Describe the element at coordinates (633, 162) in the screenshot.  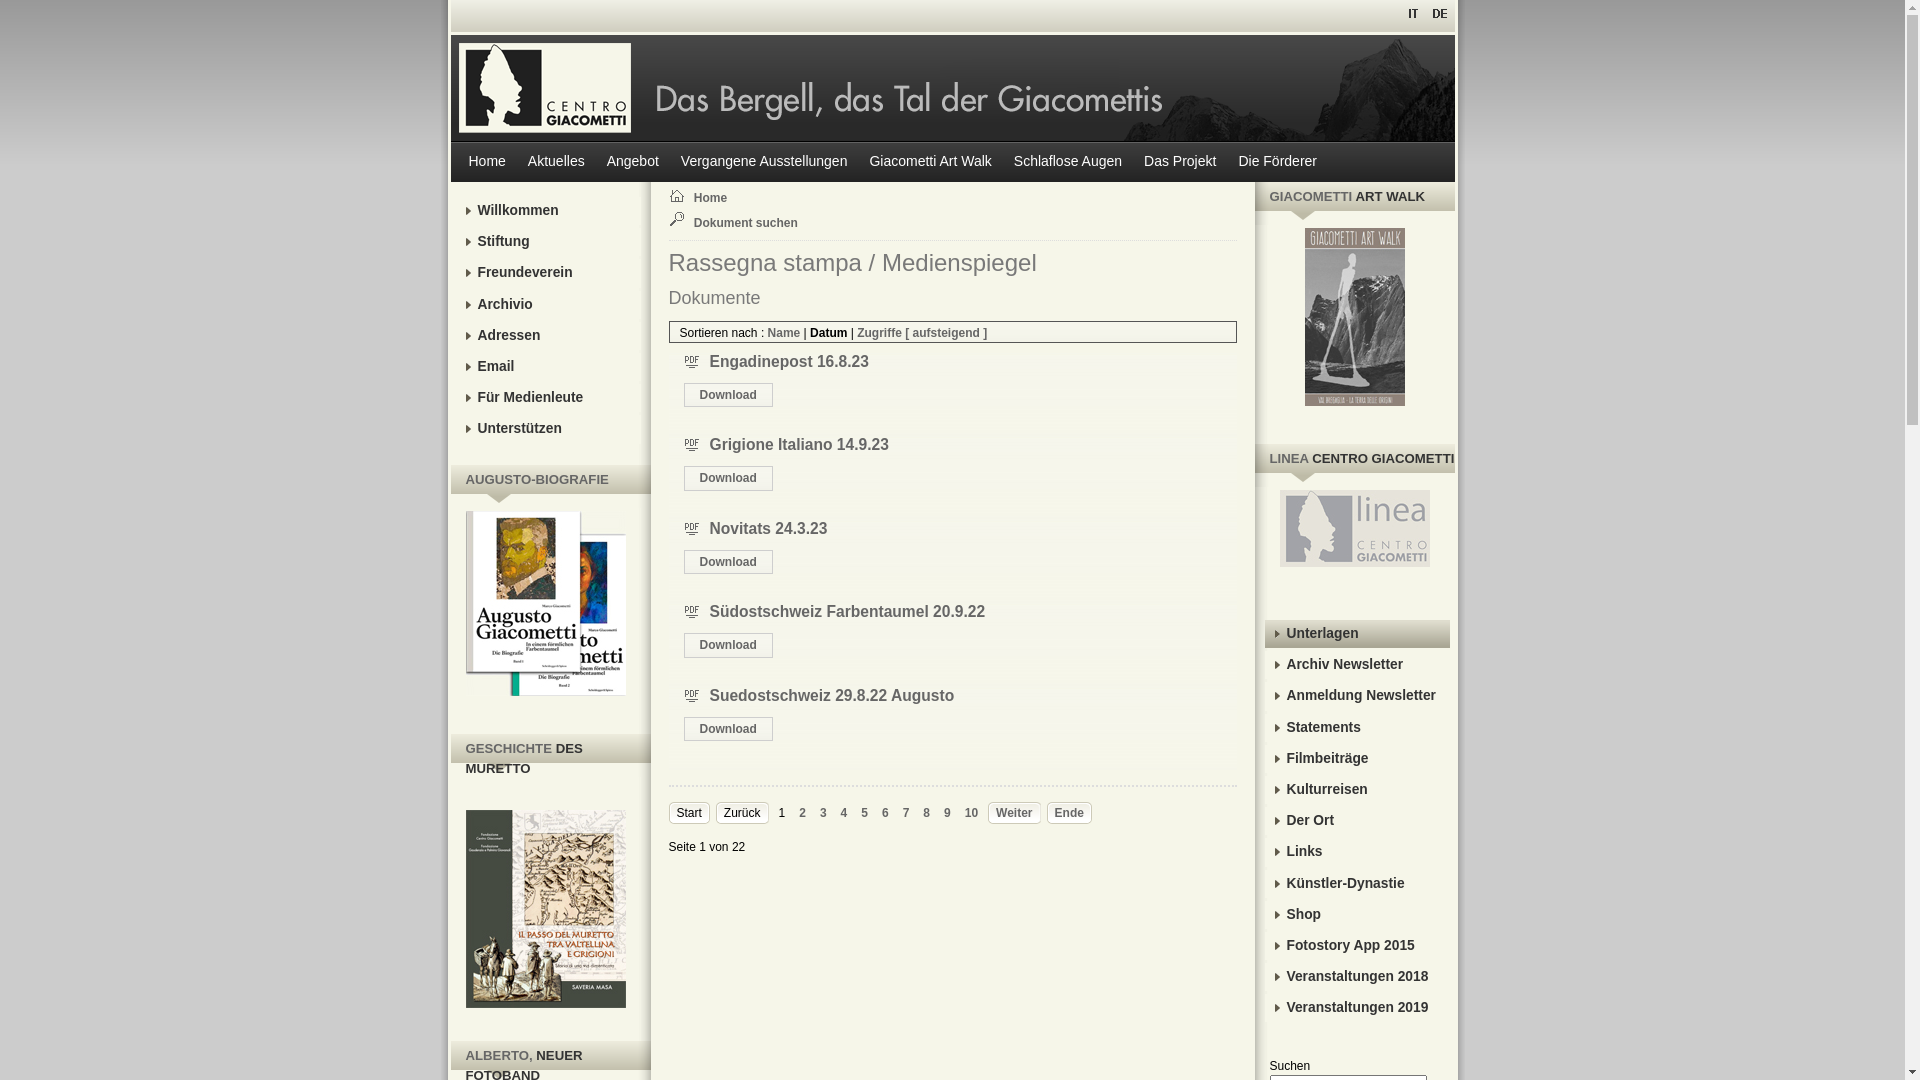
I see `Angebot` at that location.